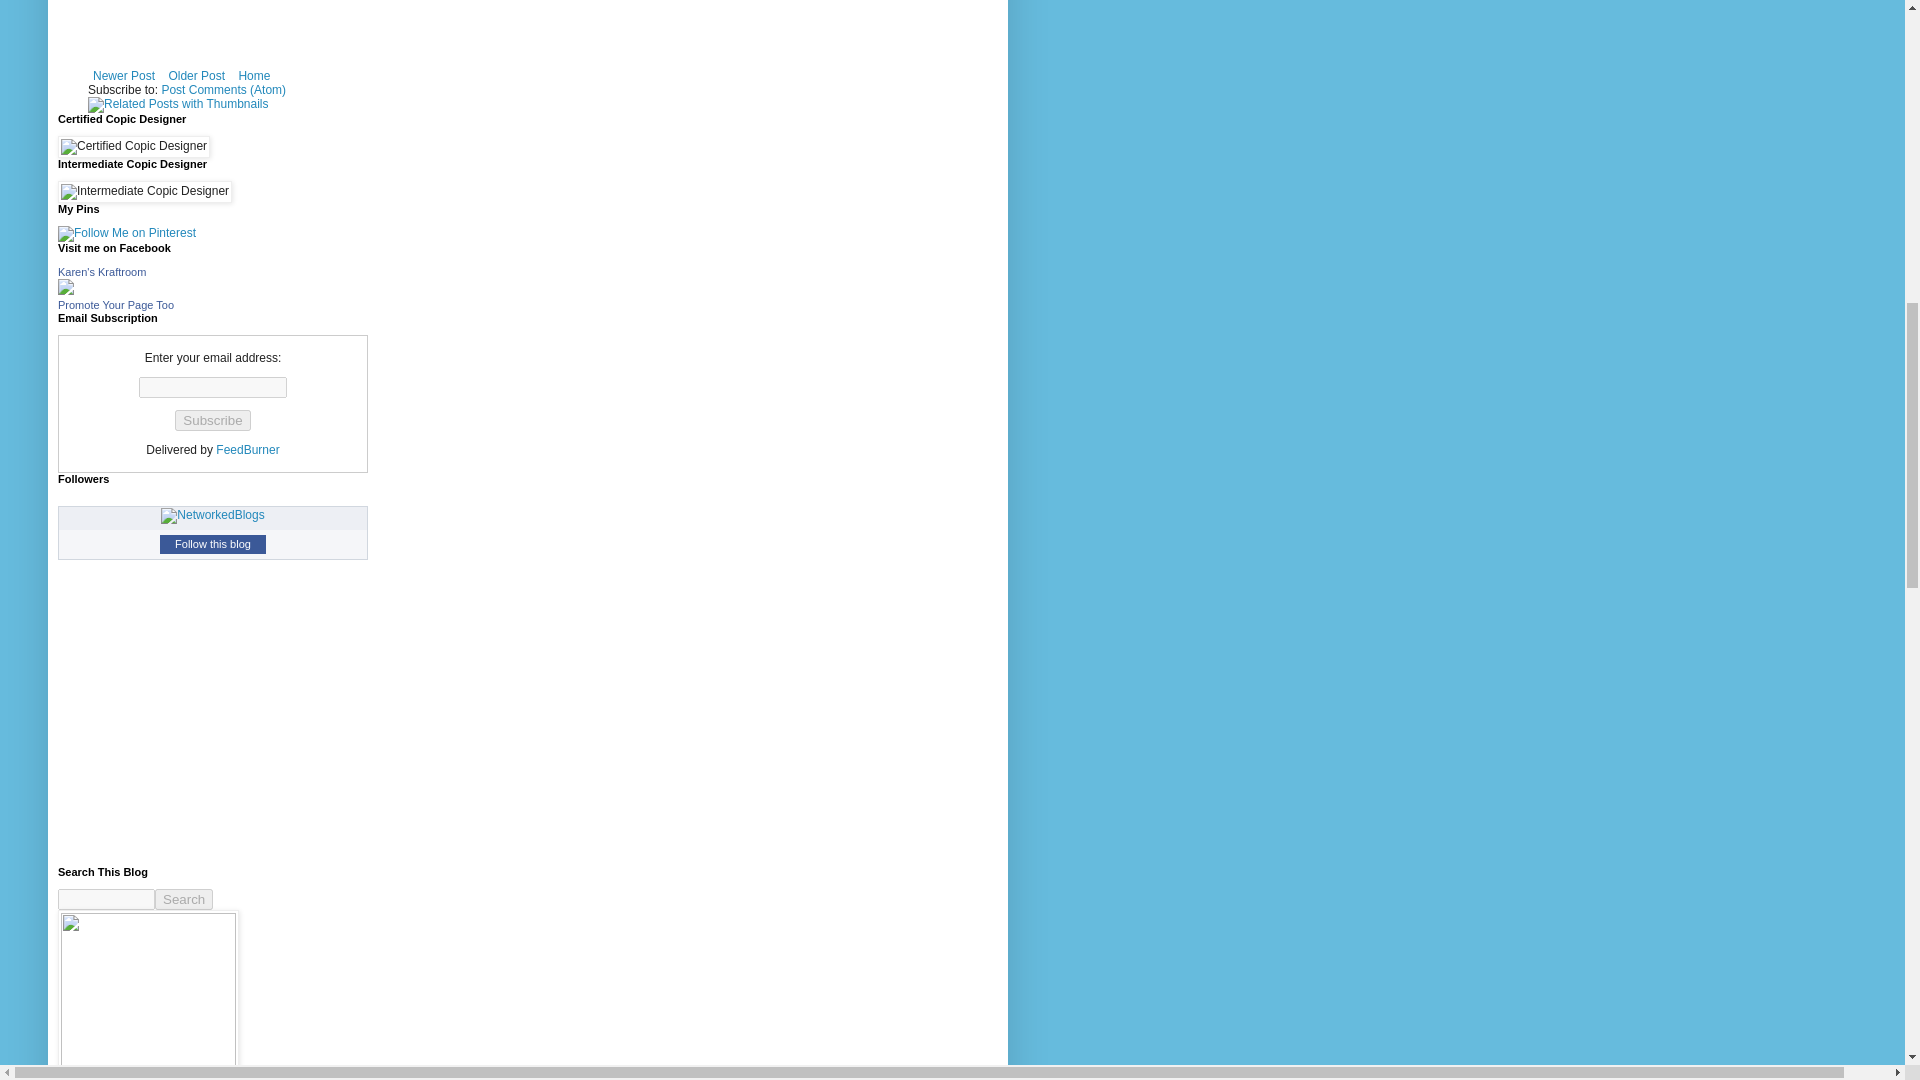  I want to click on Karen's Kraftroom, so click(66, 291).